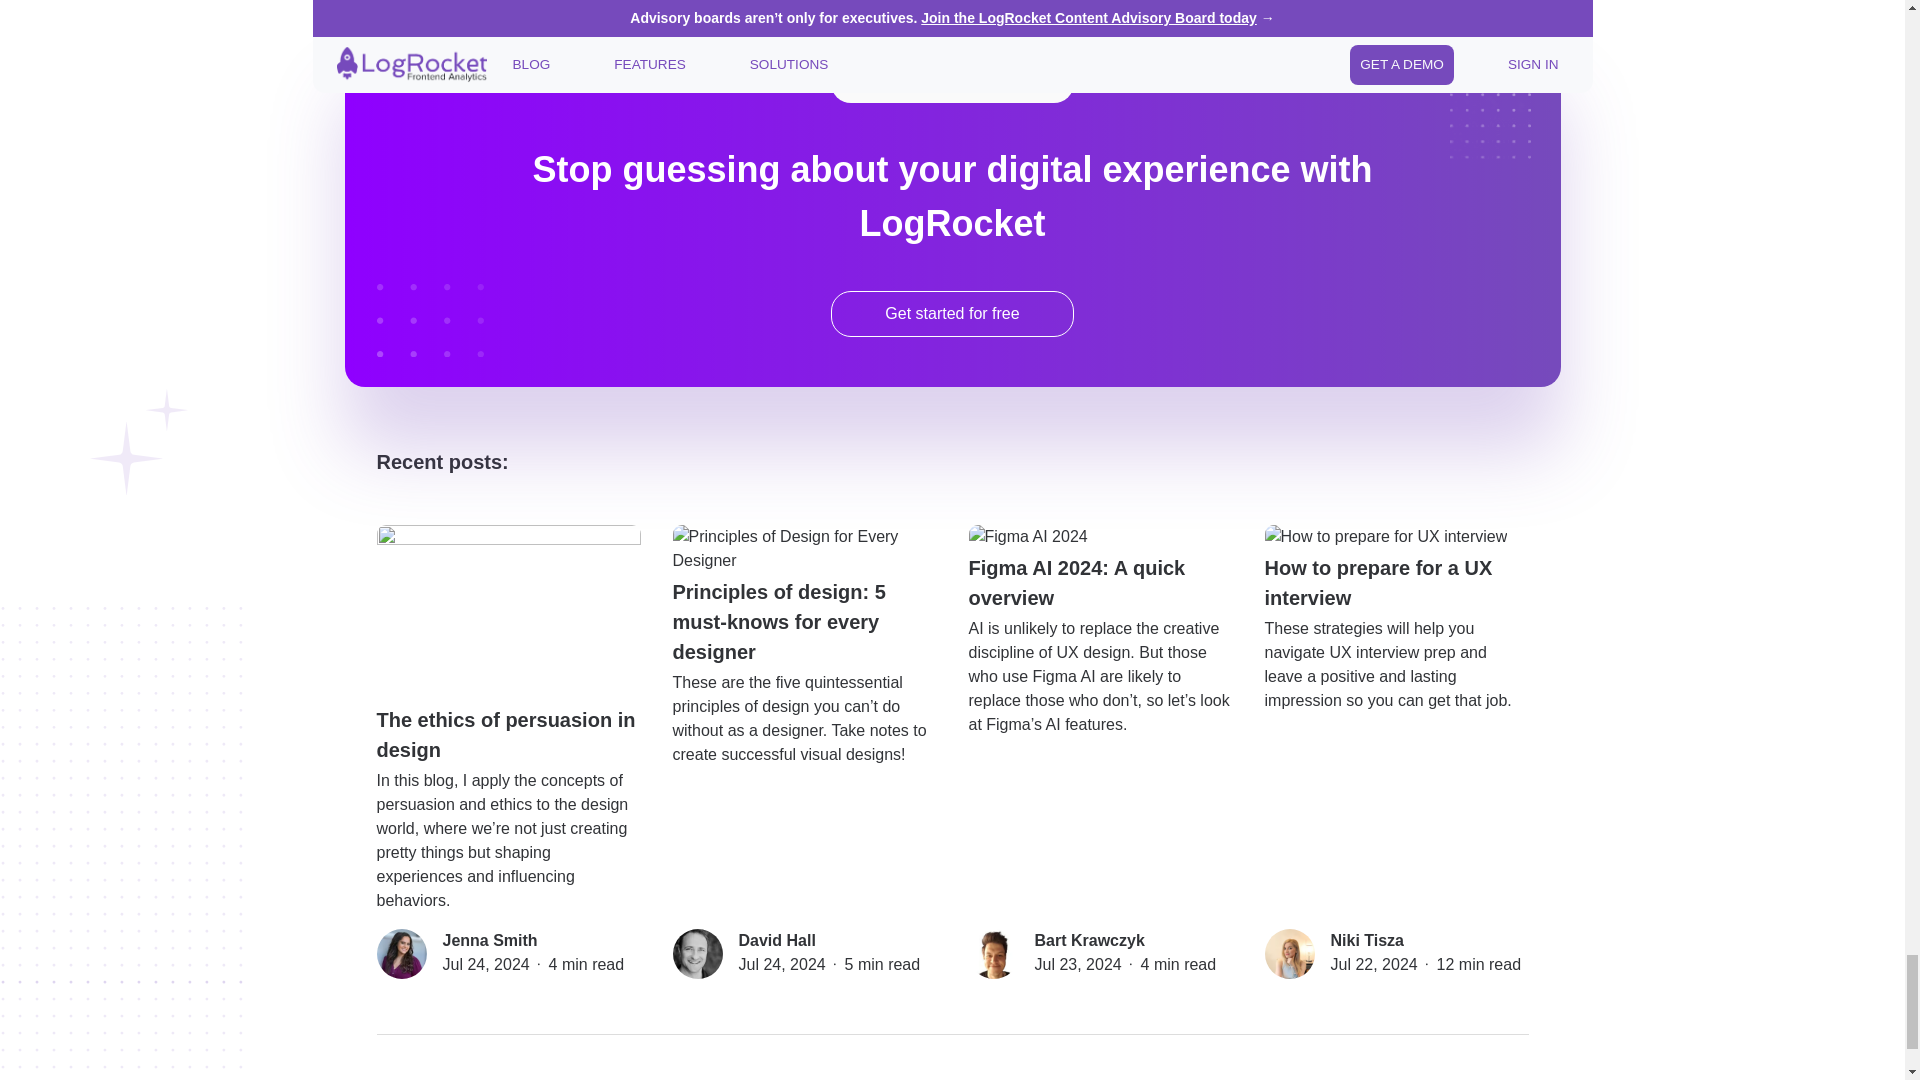 The image size is (1920, 1080). I want to click on The ethics of persuasion in design, so click(508, 644).